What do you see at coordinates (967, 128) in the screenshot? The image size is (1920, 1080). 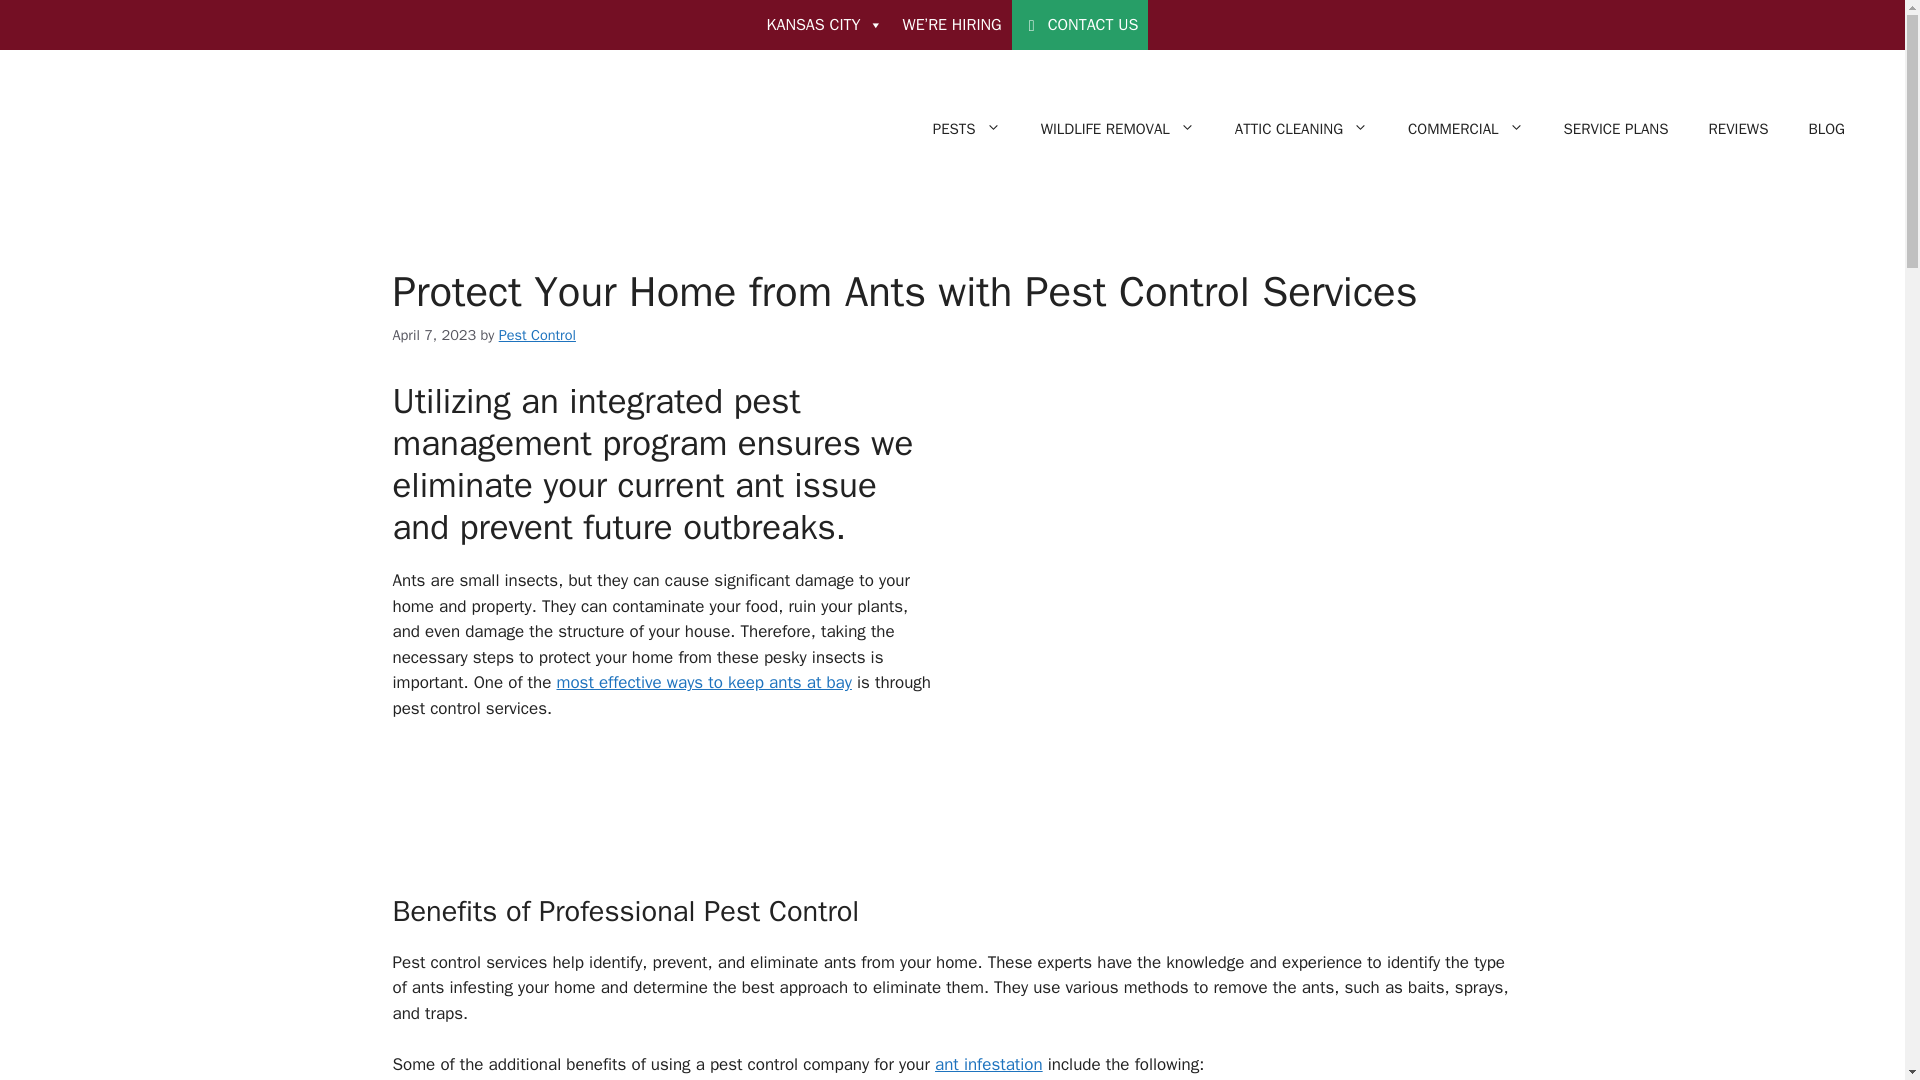 I see `PESTS` at bounding box center [967, 128].